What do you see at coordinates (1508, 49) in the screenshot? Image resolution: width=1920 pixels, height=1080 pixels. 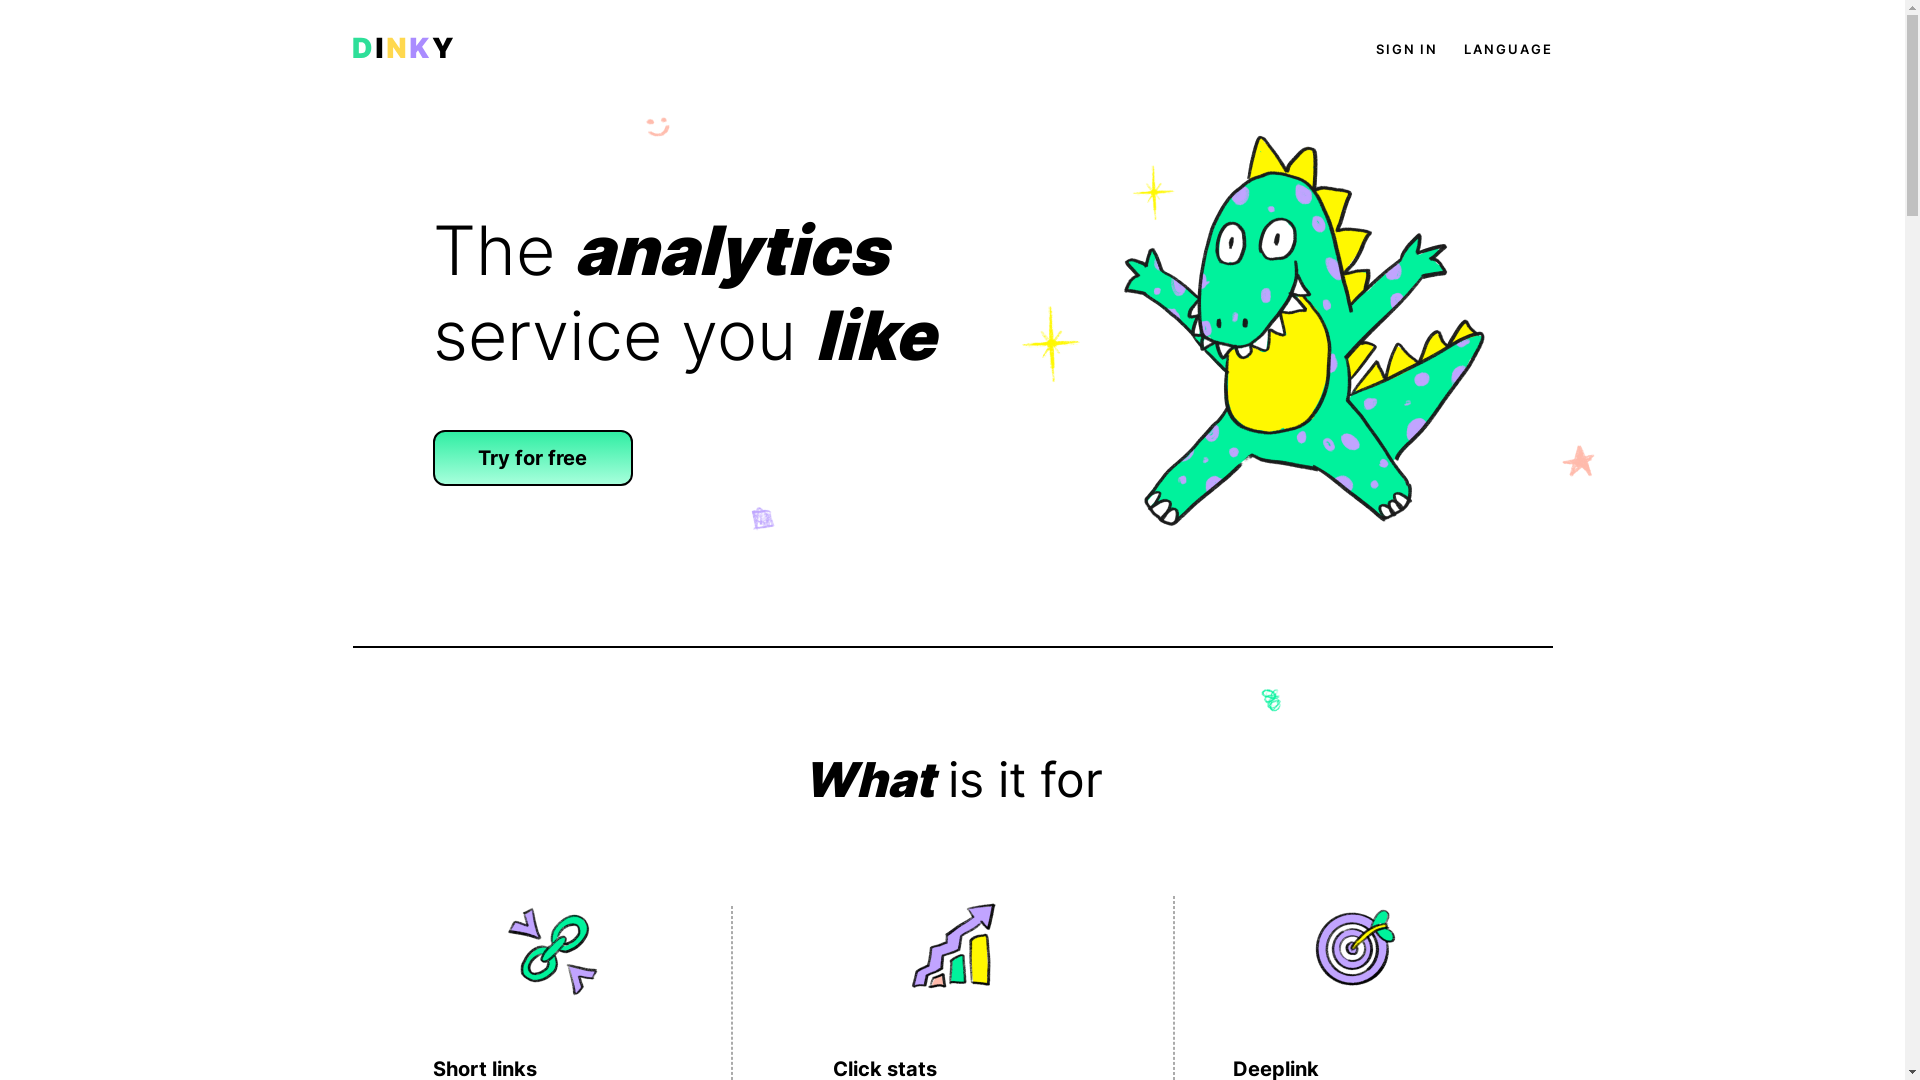 I see `LANGUAGE` at bounding box center [1508, 49].